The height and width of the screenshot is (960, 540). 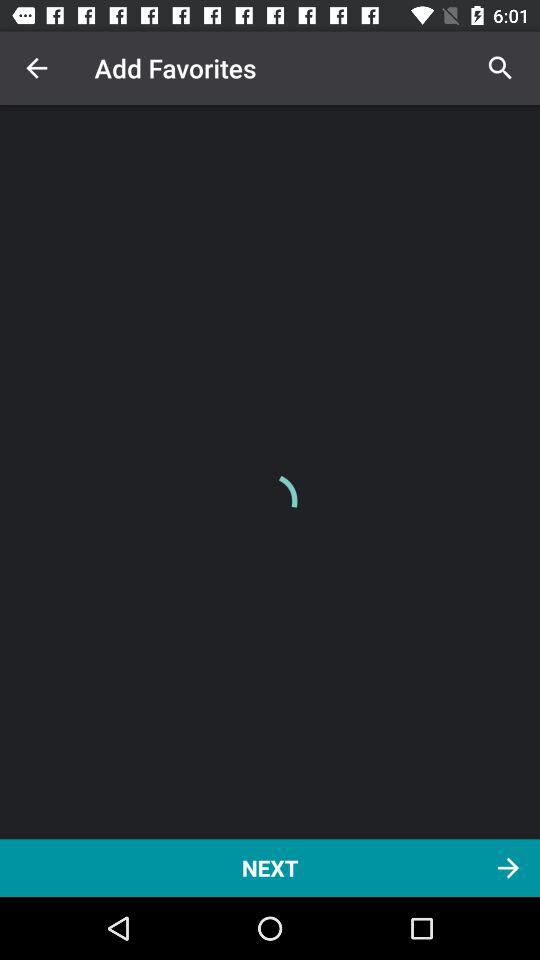 I want to click on open the item above the next, so click(x=36, y=68).